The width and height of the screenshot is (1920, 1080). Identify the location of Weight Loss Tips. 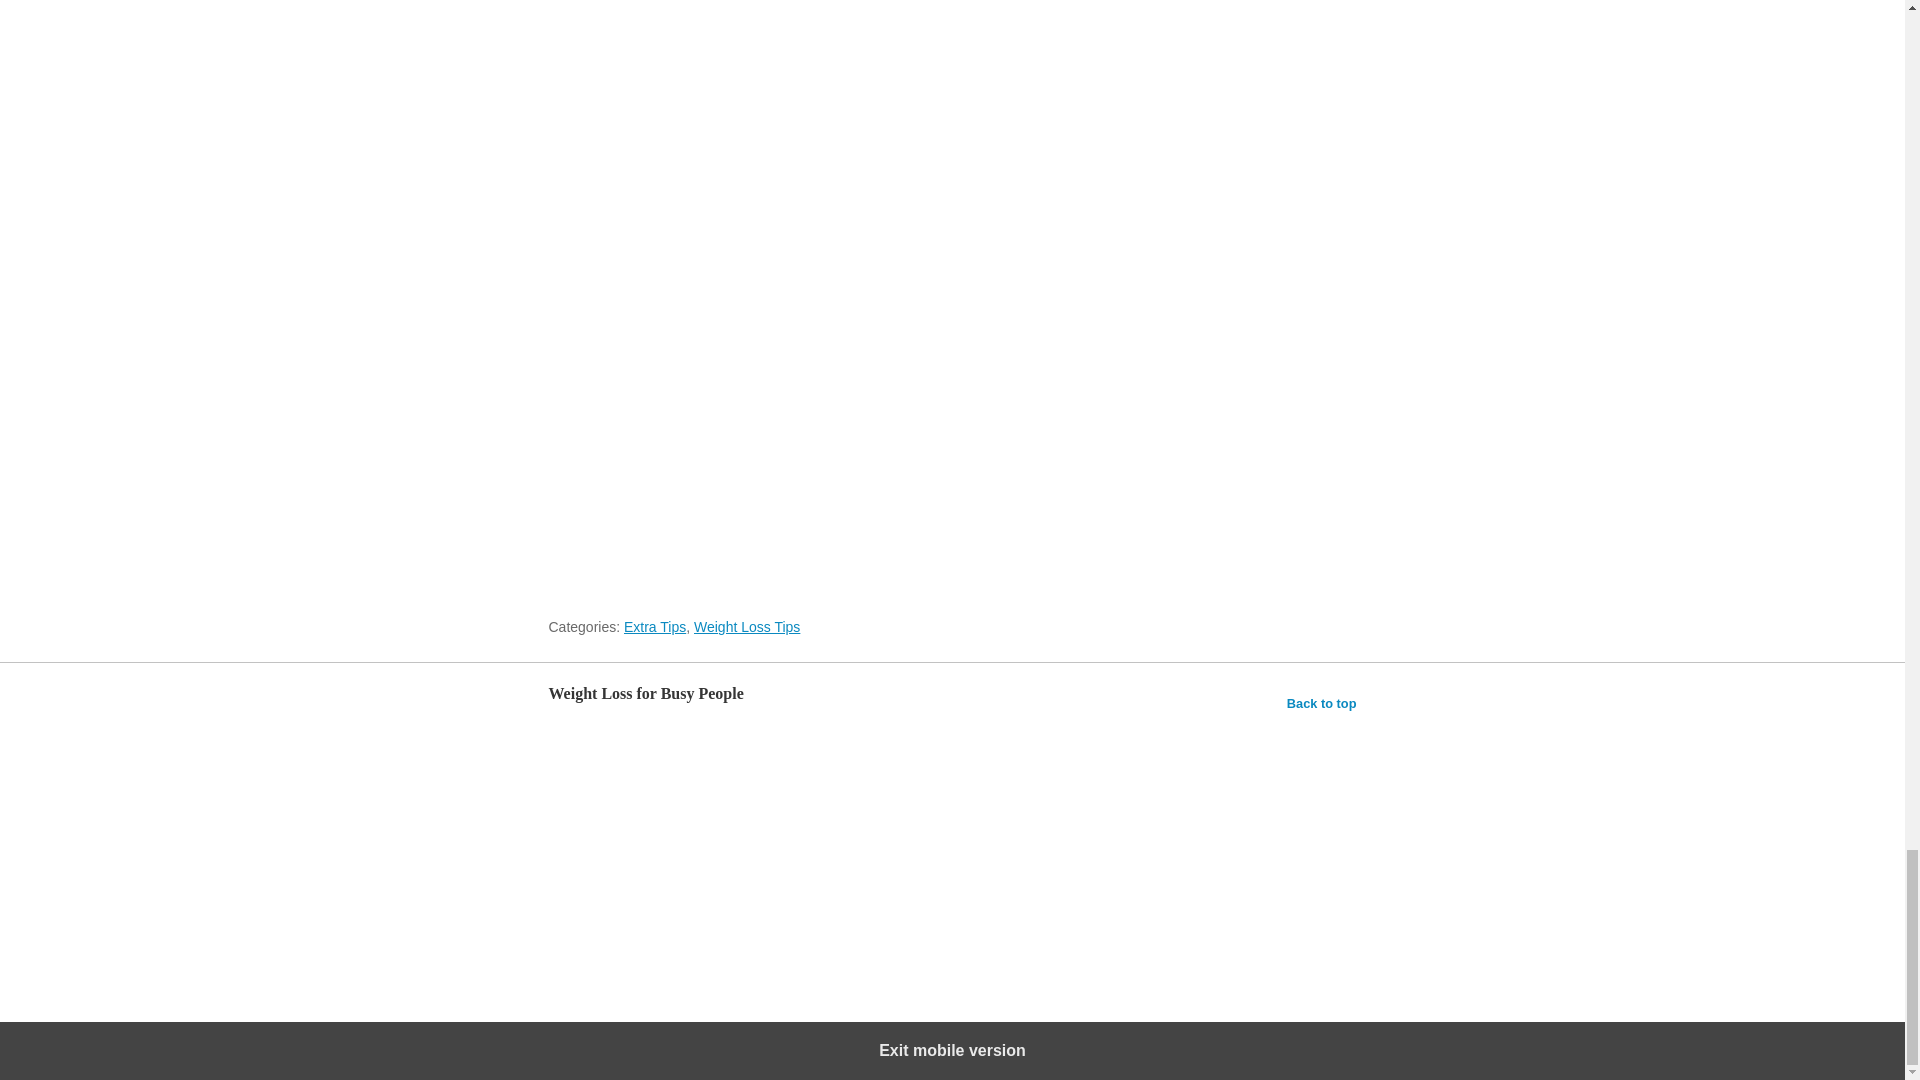
(746, 626).